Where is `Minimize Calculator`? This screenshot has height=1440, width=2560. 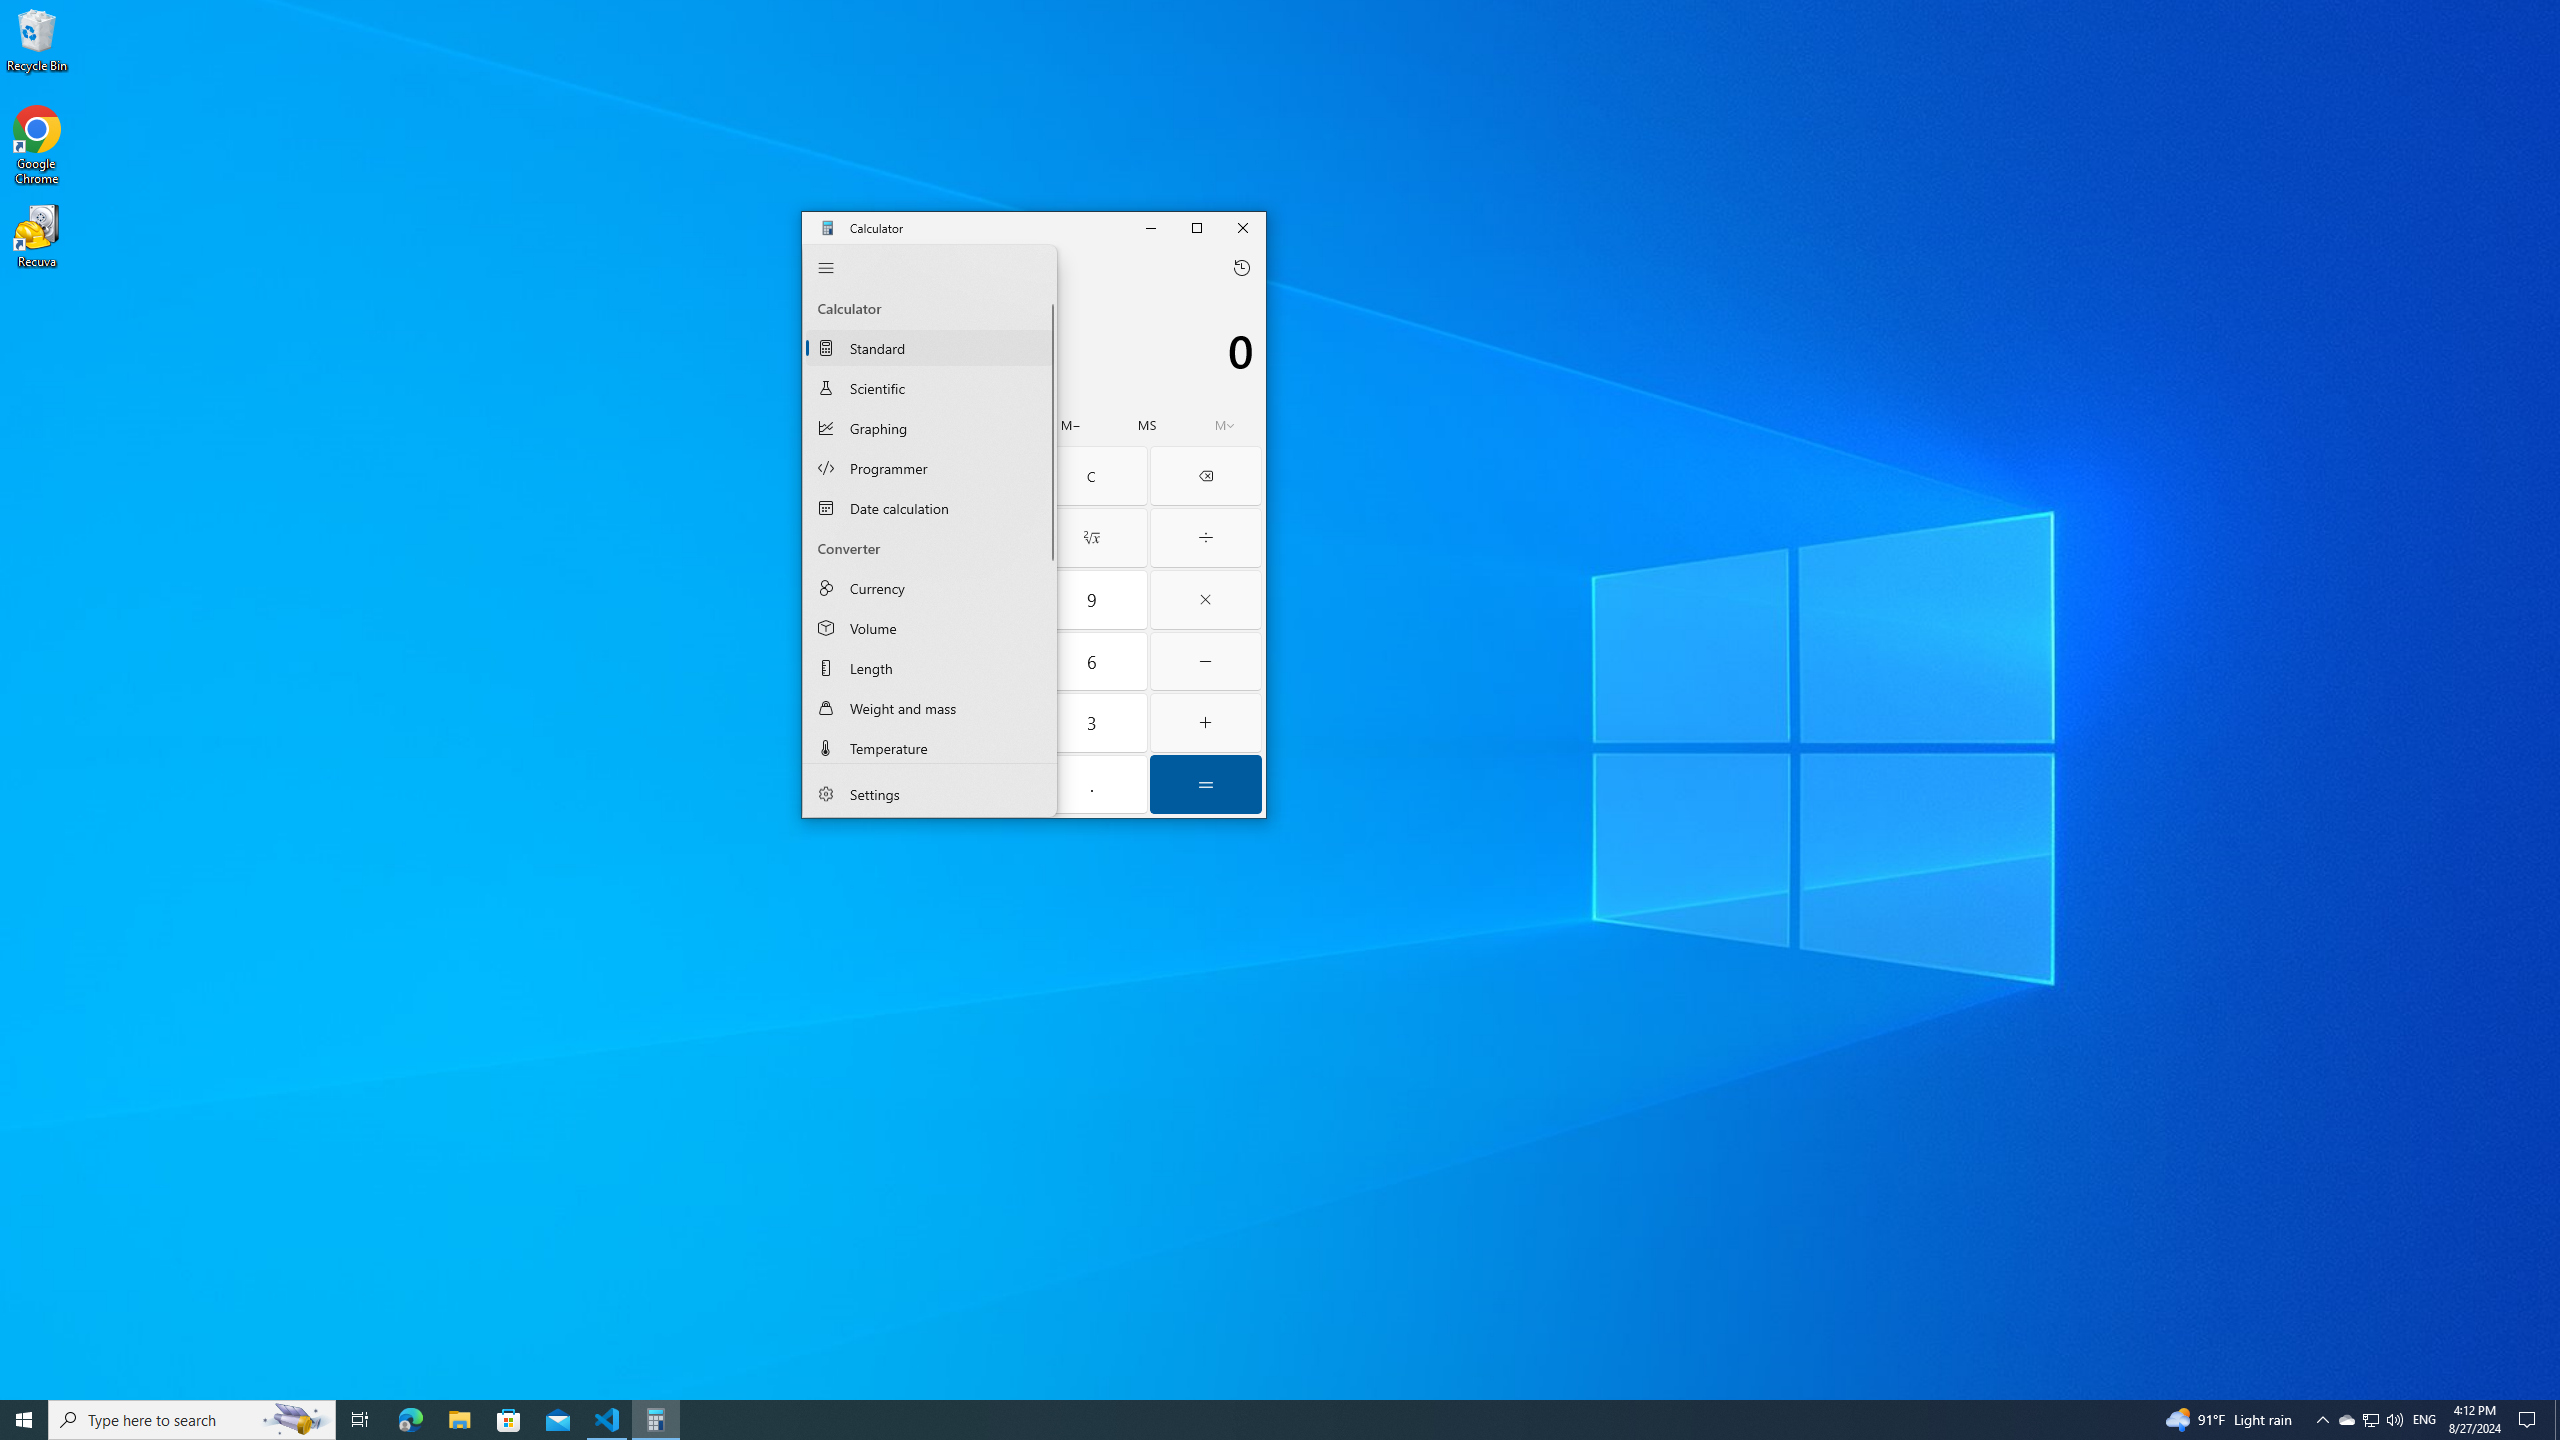
Minimize Calculator is located at coordinates (1152, 227).